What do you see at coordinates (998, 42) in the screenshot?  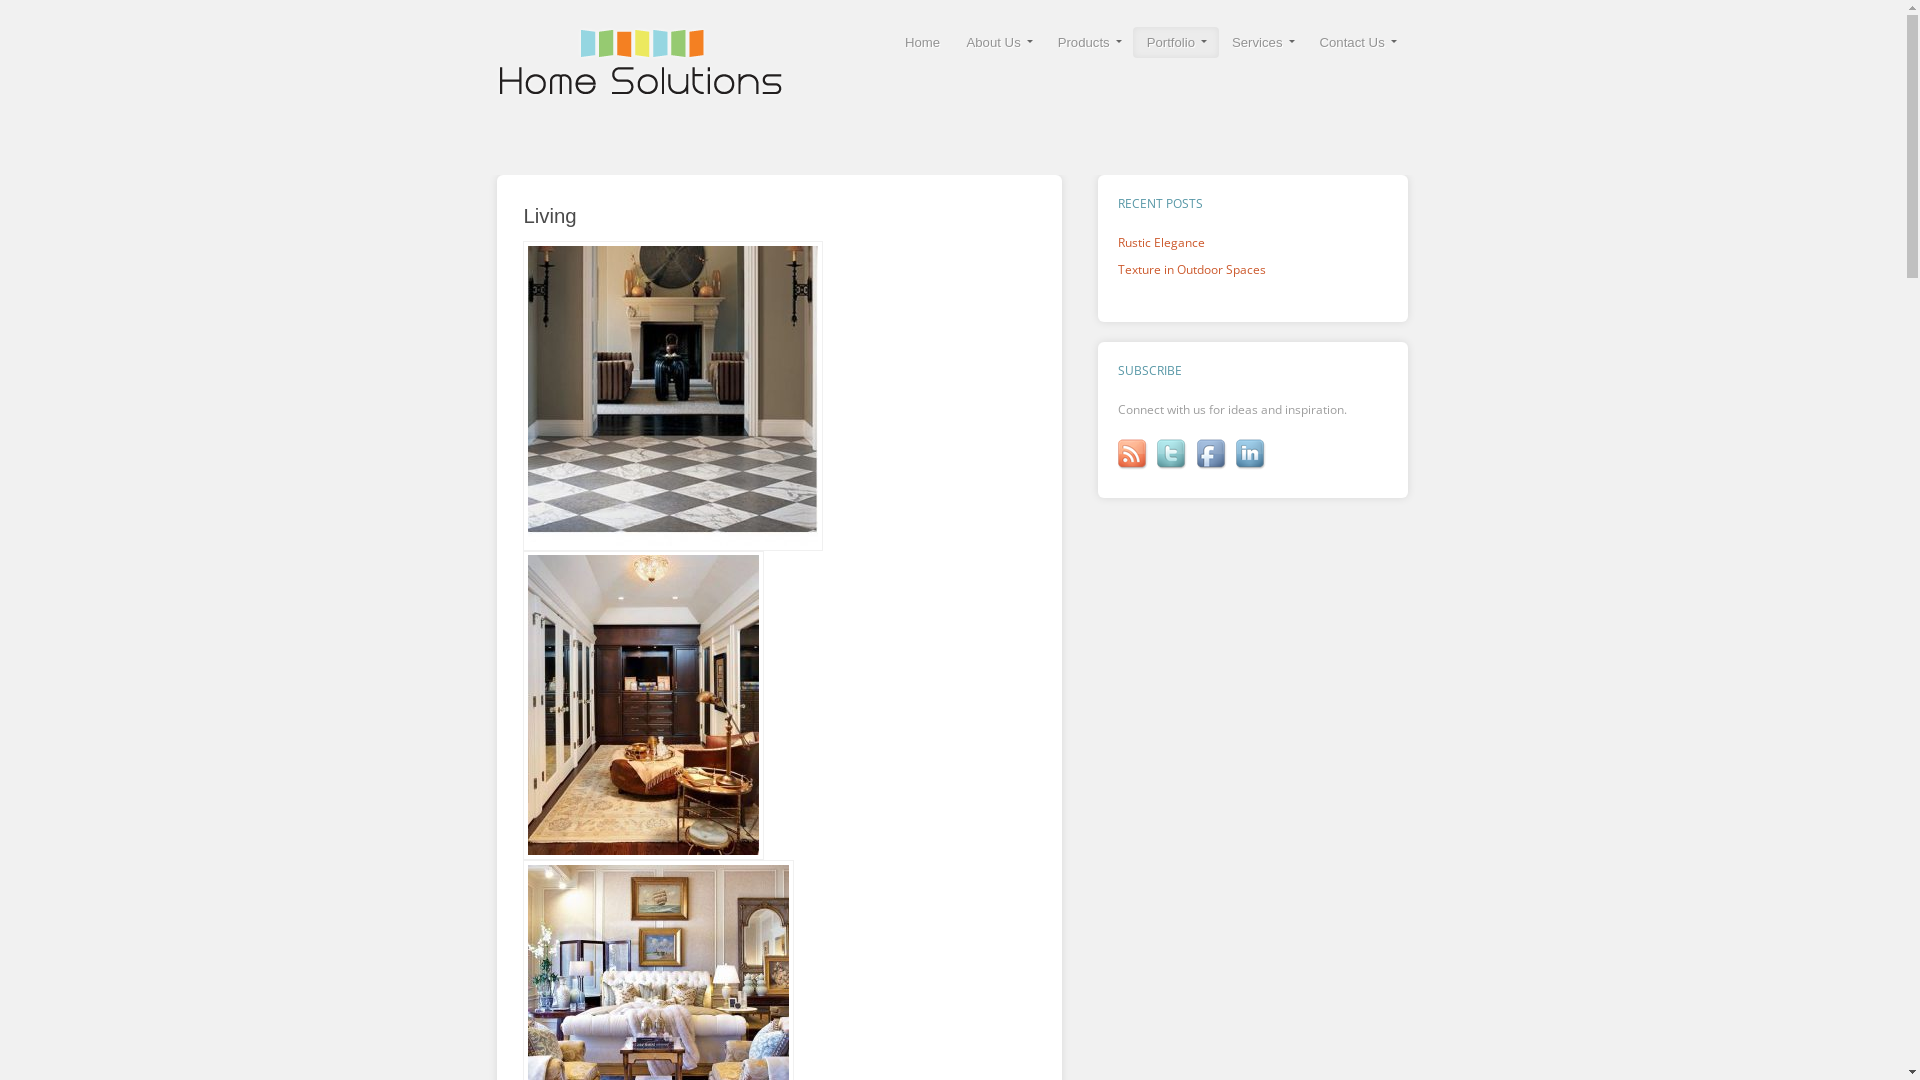 I see `About Us` at bounding box center [998, 42].